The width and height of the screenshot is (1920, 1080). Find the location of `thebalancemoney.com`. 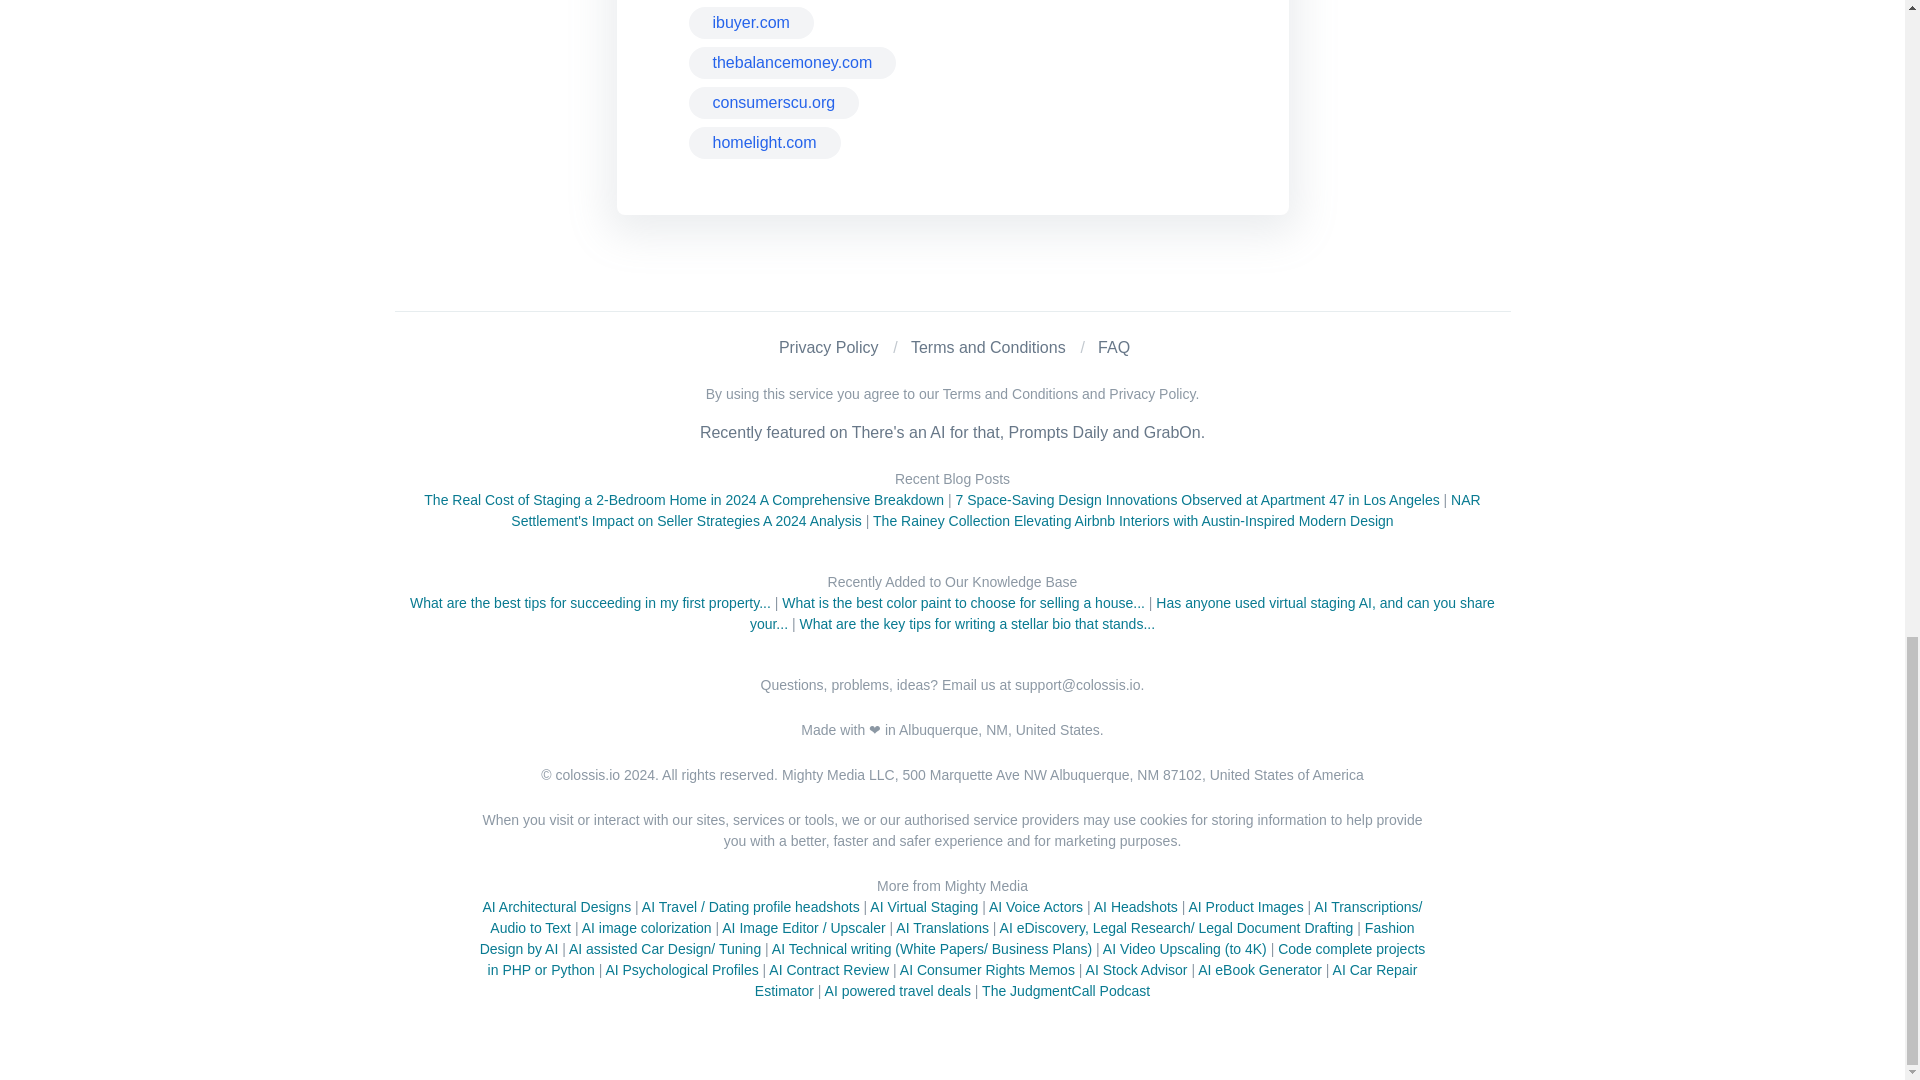

thebalancemoney.com is located at coordinates (792, 62).